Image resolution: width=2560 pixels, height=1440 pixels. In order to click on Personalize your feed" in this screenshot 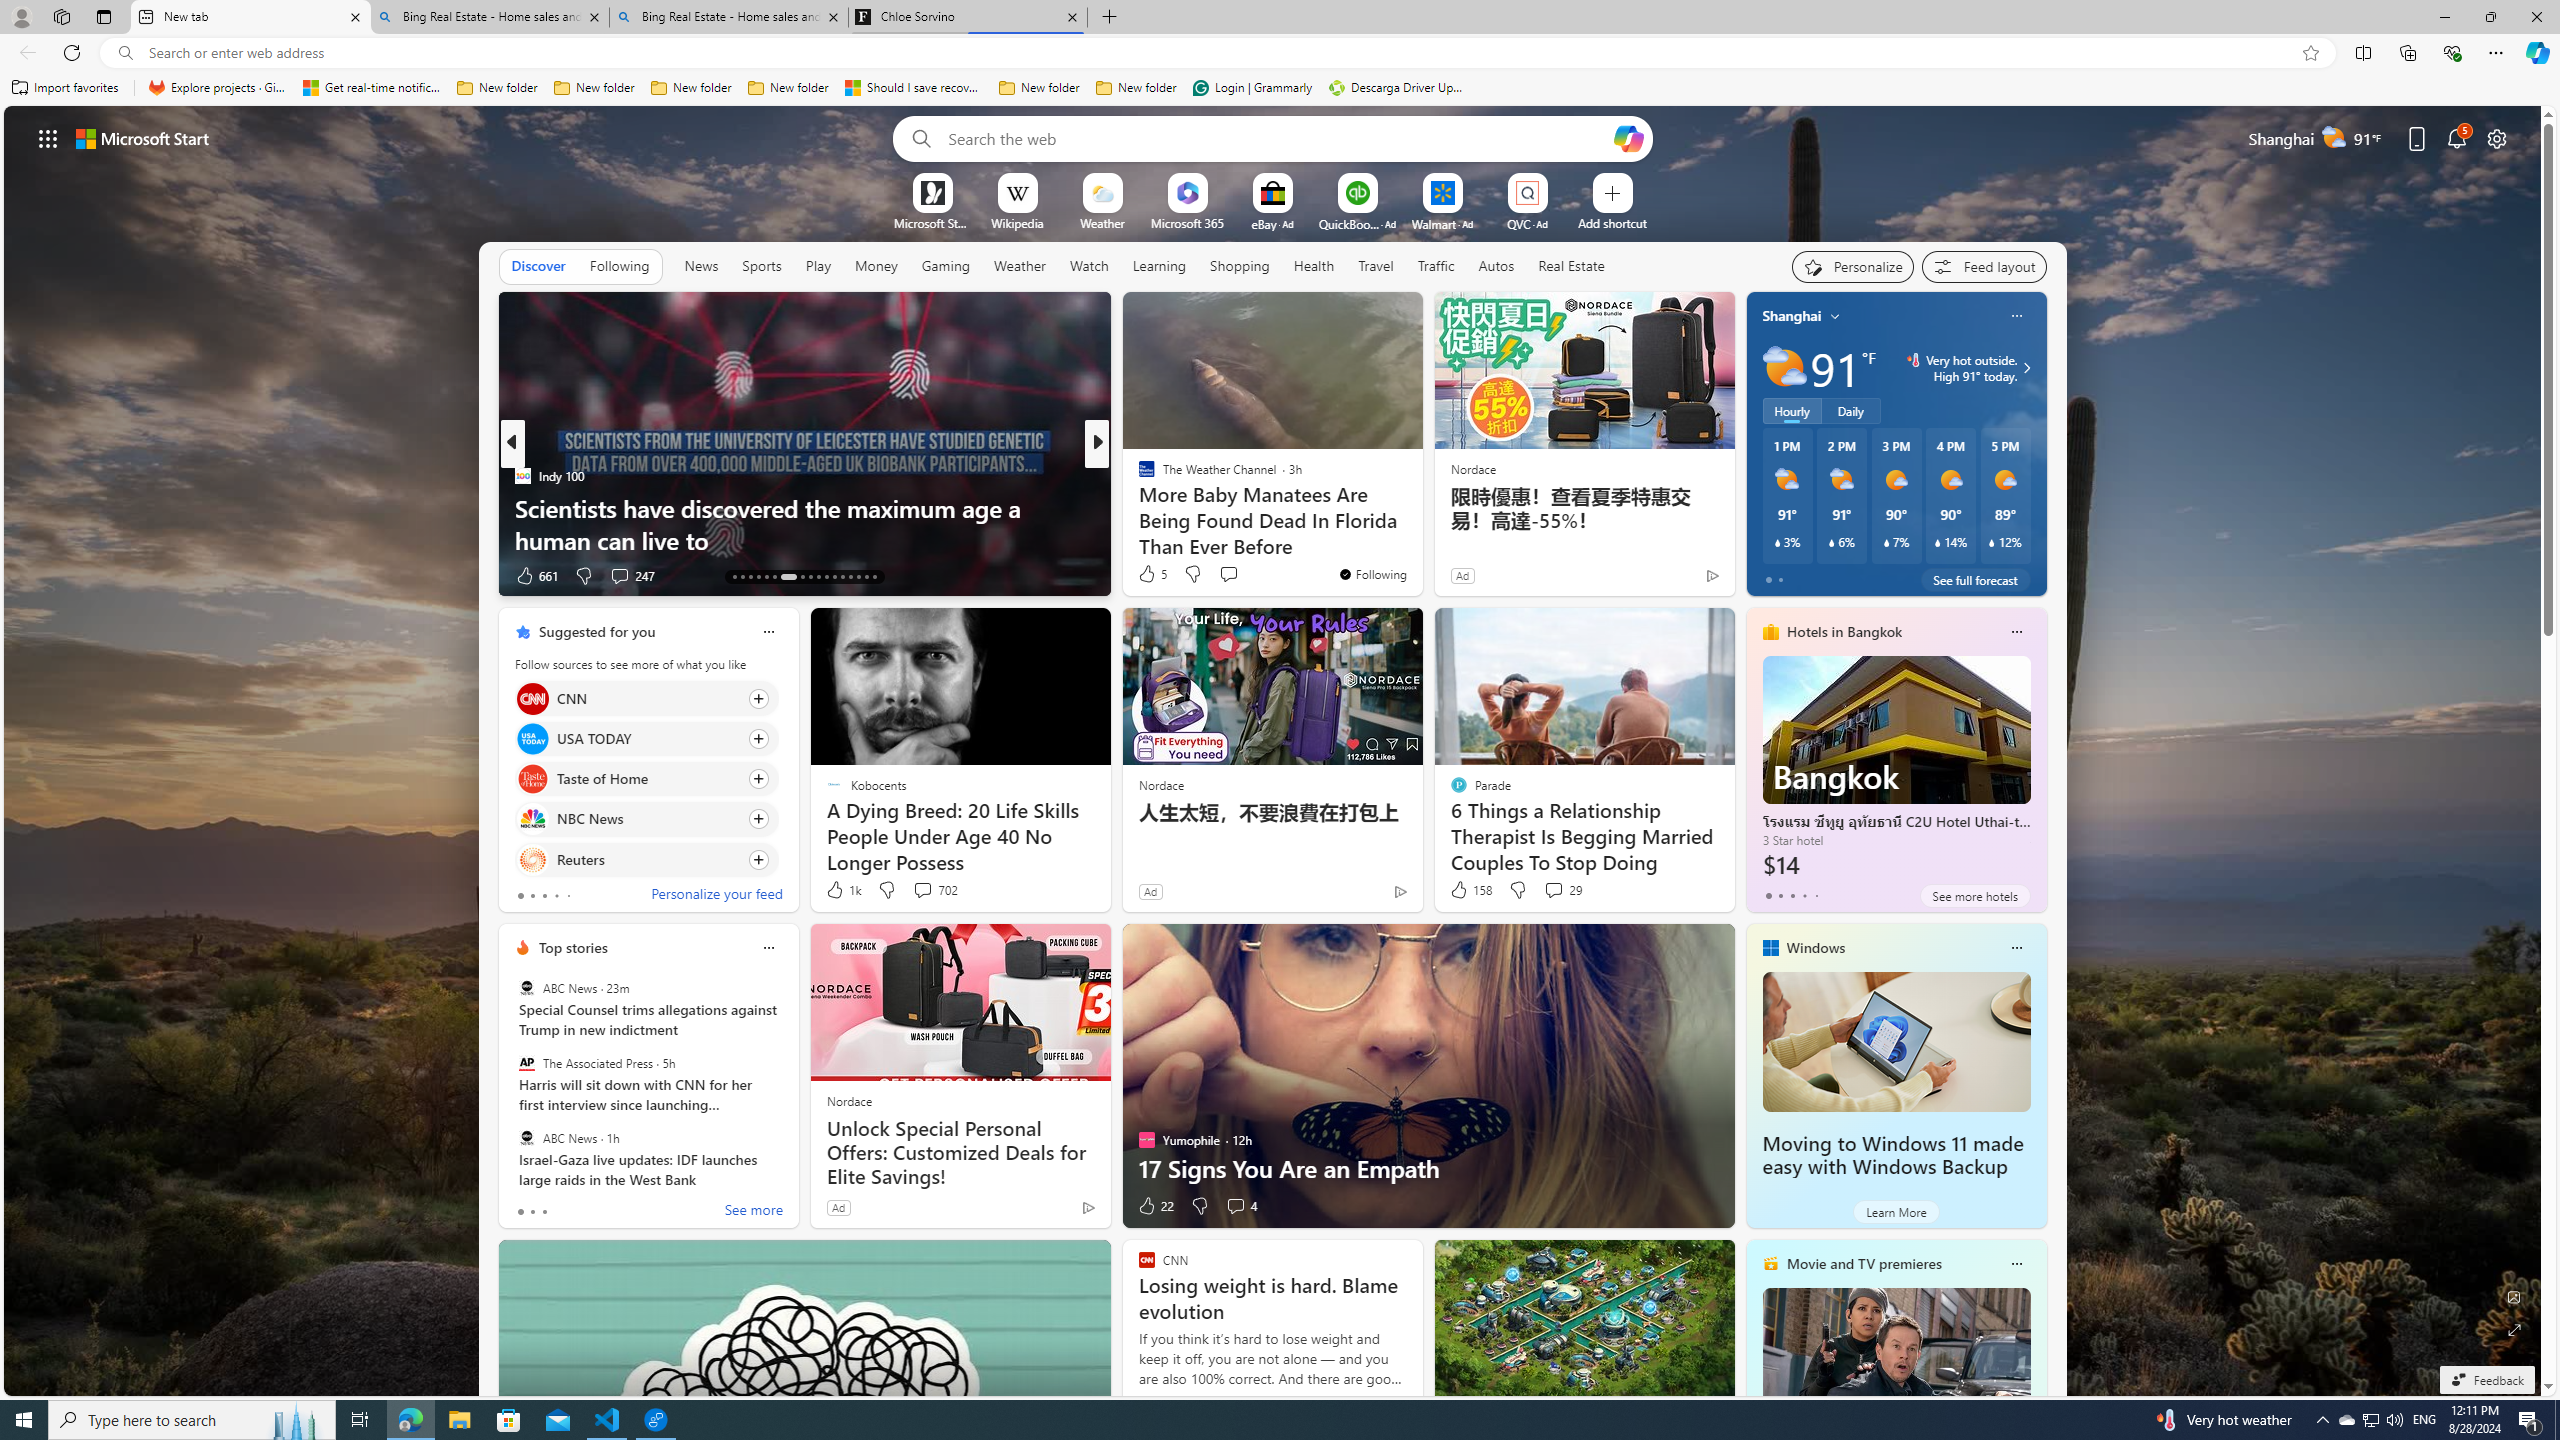, I will do `click(1853, 266)`.